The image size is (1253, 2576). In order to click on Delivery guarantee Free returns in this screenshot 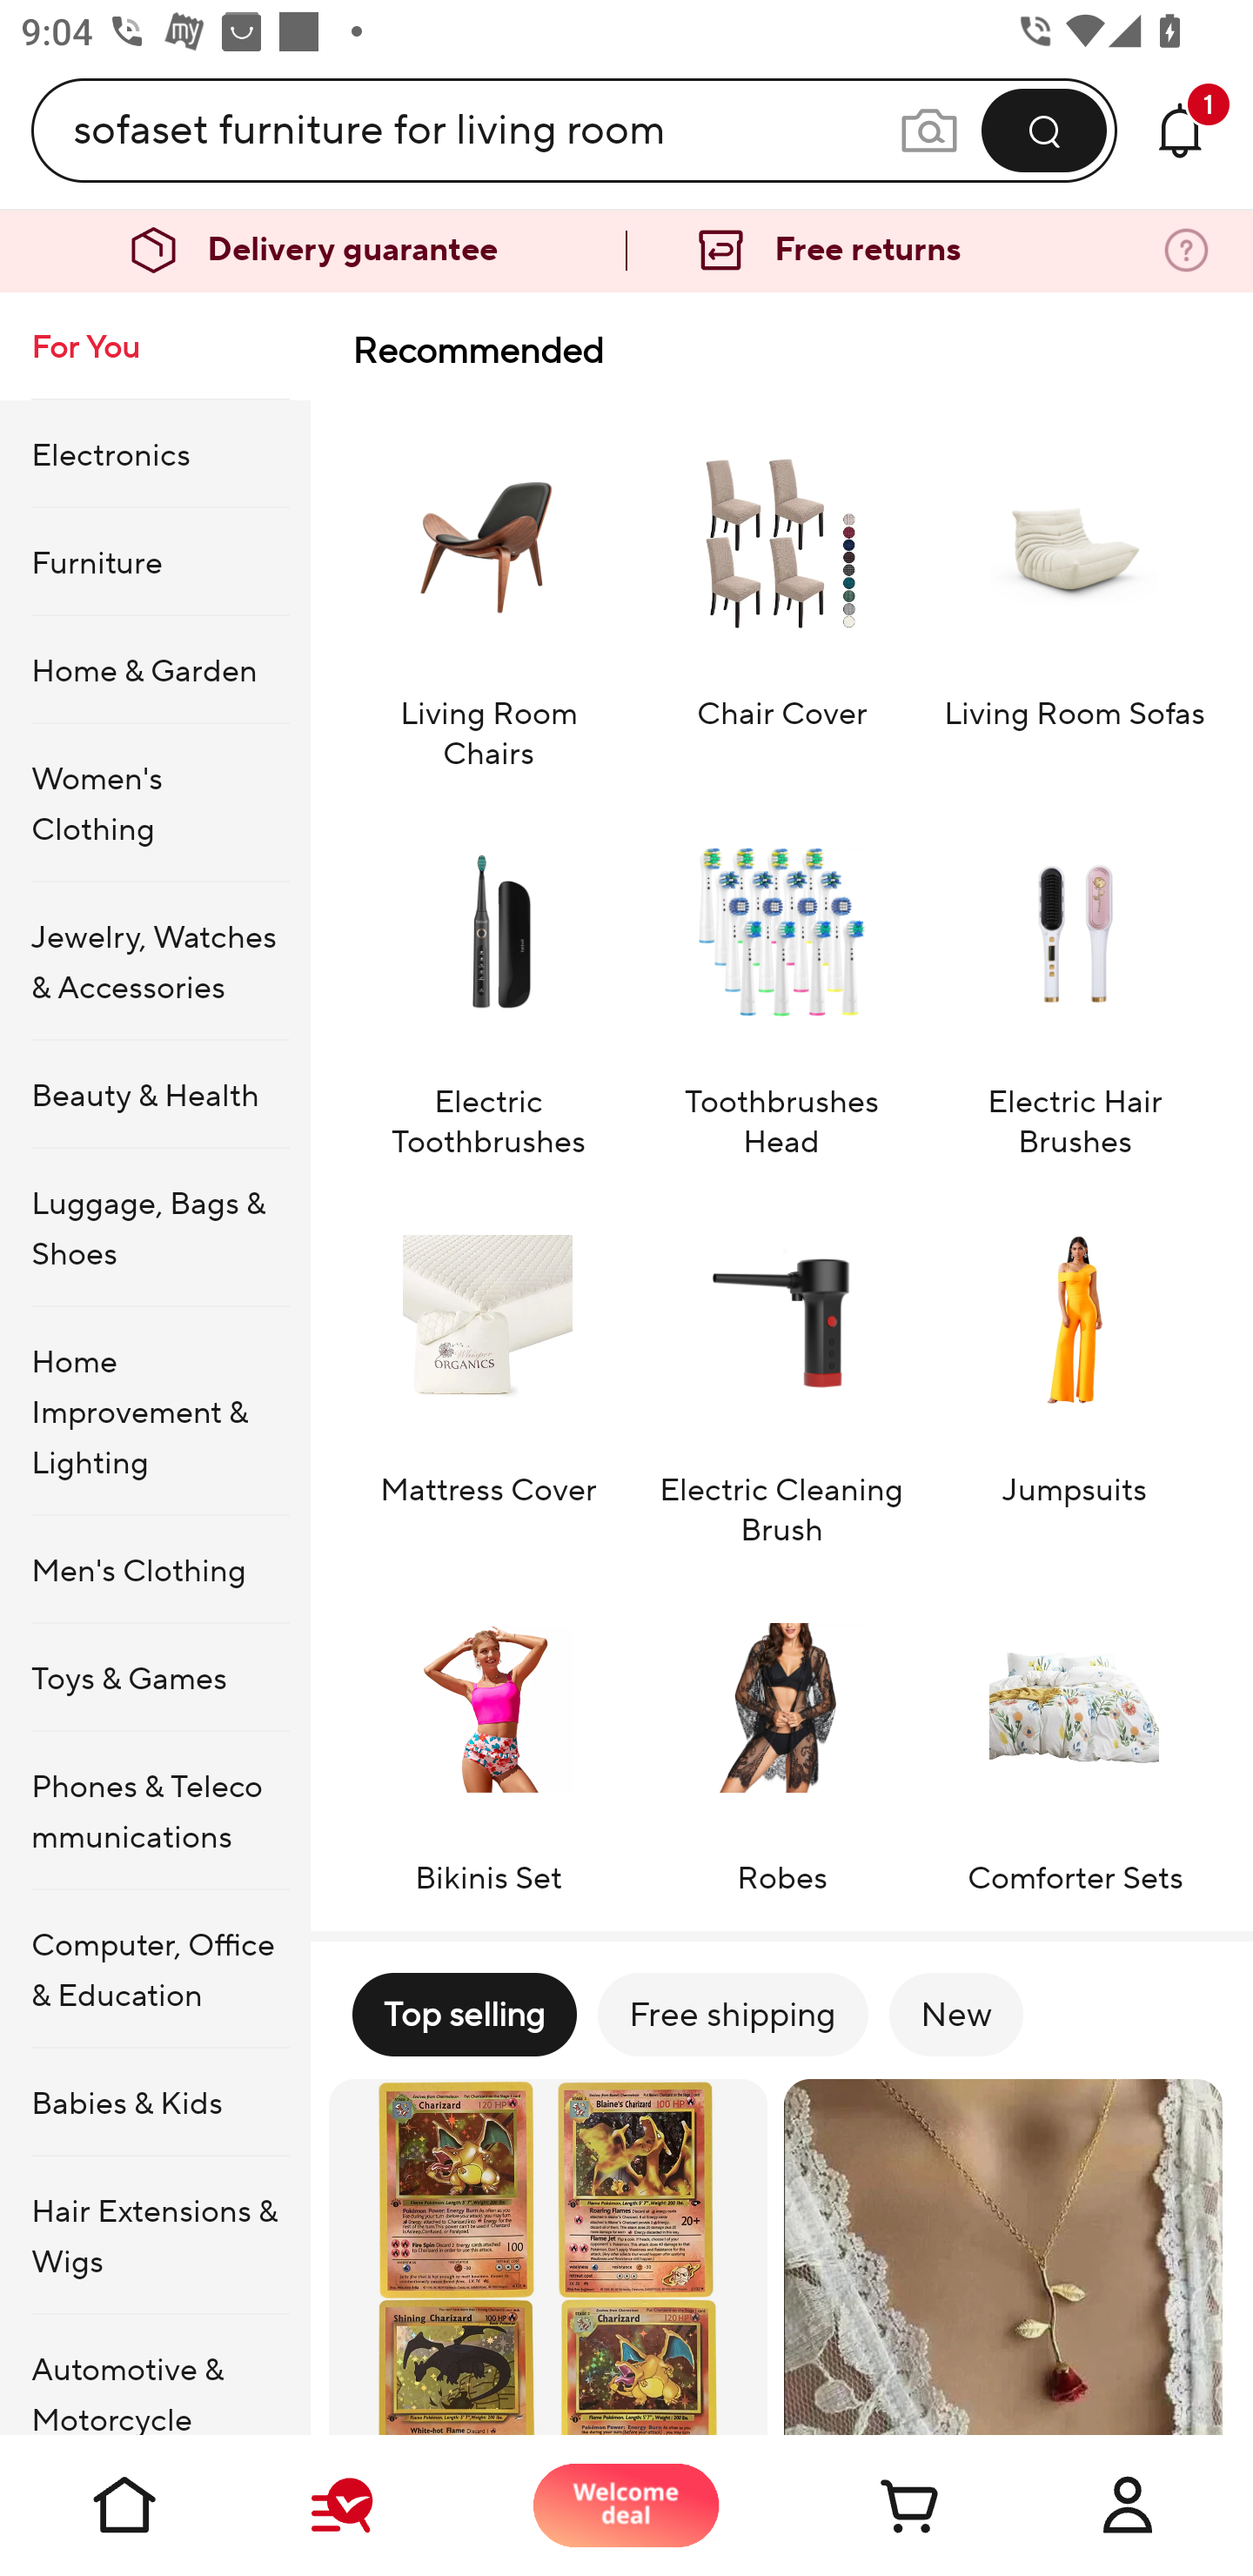, I will do `click(626, 251)`.